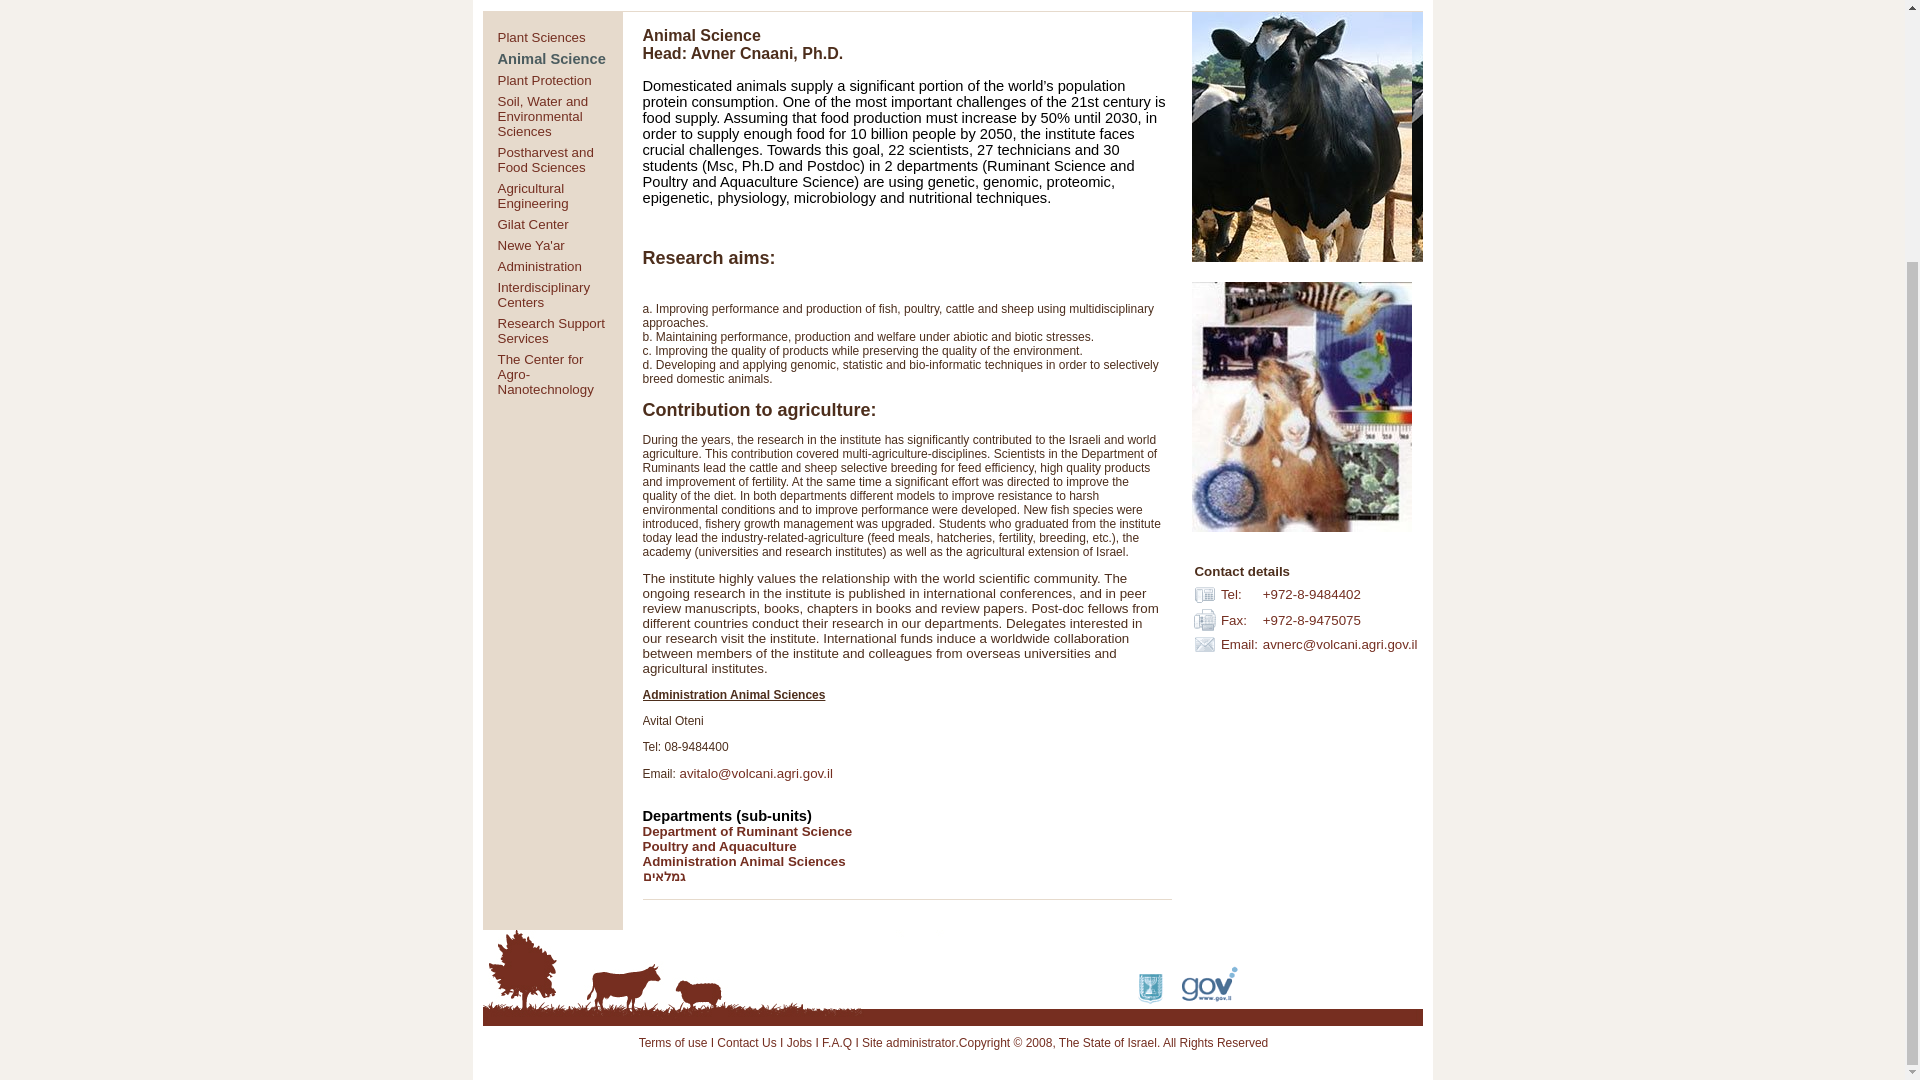 This screenshot has height=1080, width=1920. What do you see at coordinates (544, 294) in the screenshot?
I see `Interdisciplinary Centers` at bounding box center [544, 294].